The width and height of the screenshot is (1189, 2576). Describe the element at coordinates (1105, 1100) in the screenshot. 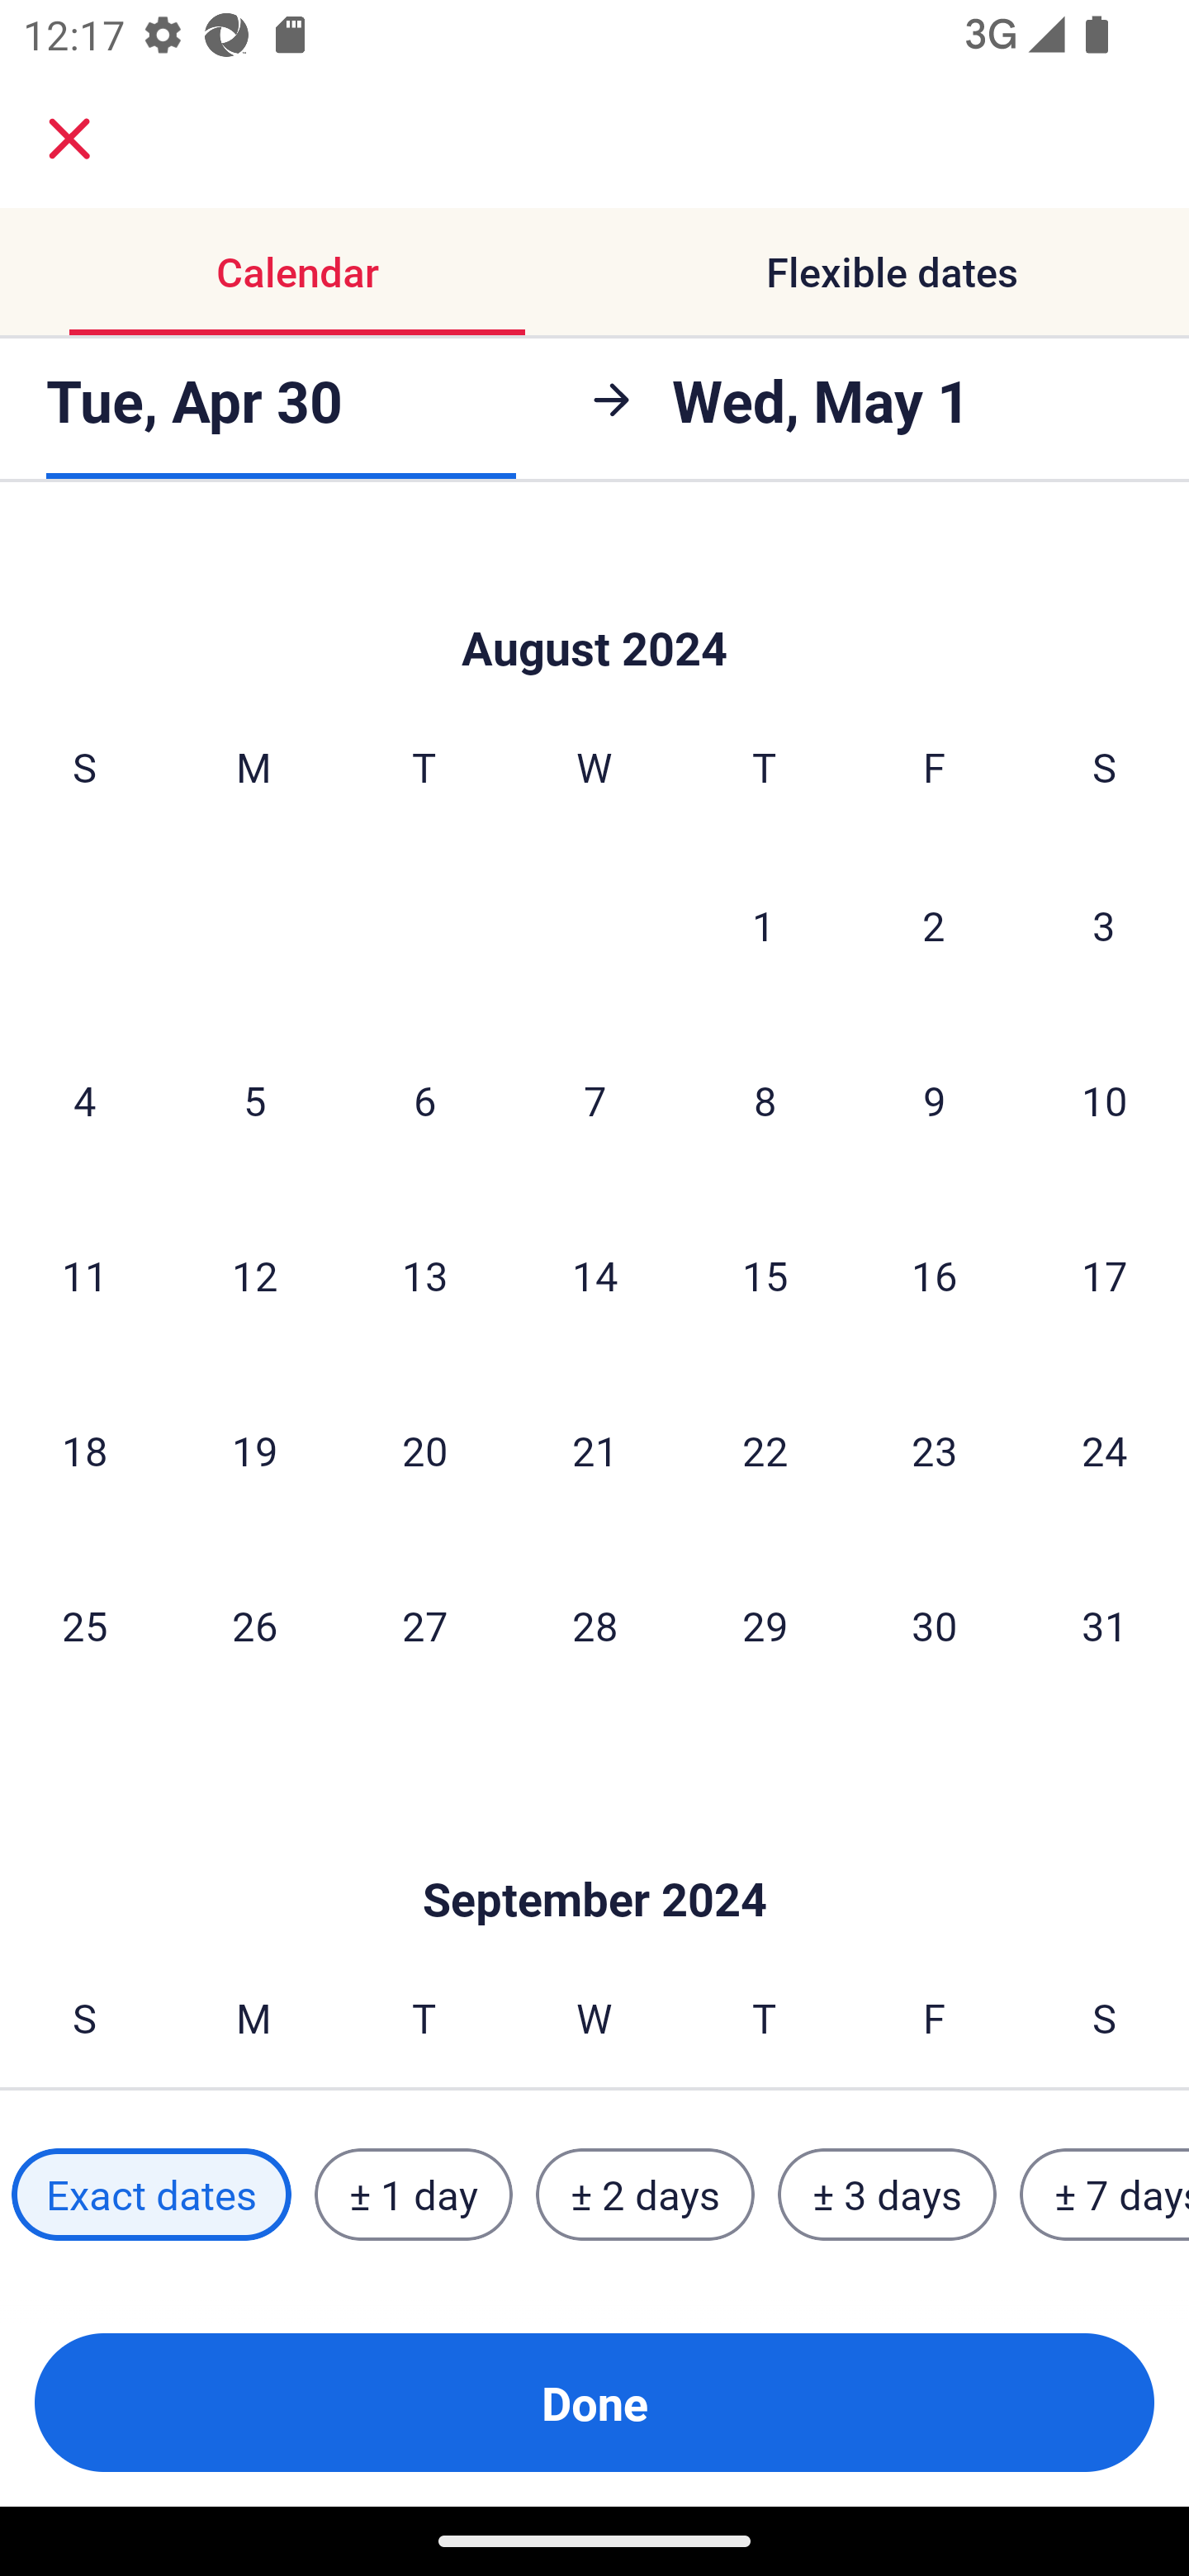

I see `10 Saturday, August 10, 2024` at that location.